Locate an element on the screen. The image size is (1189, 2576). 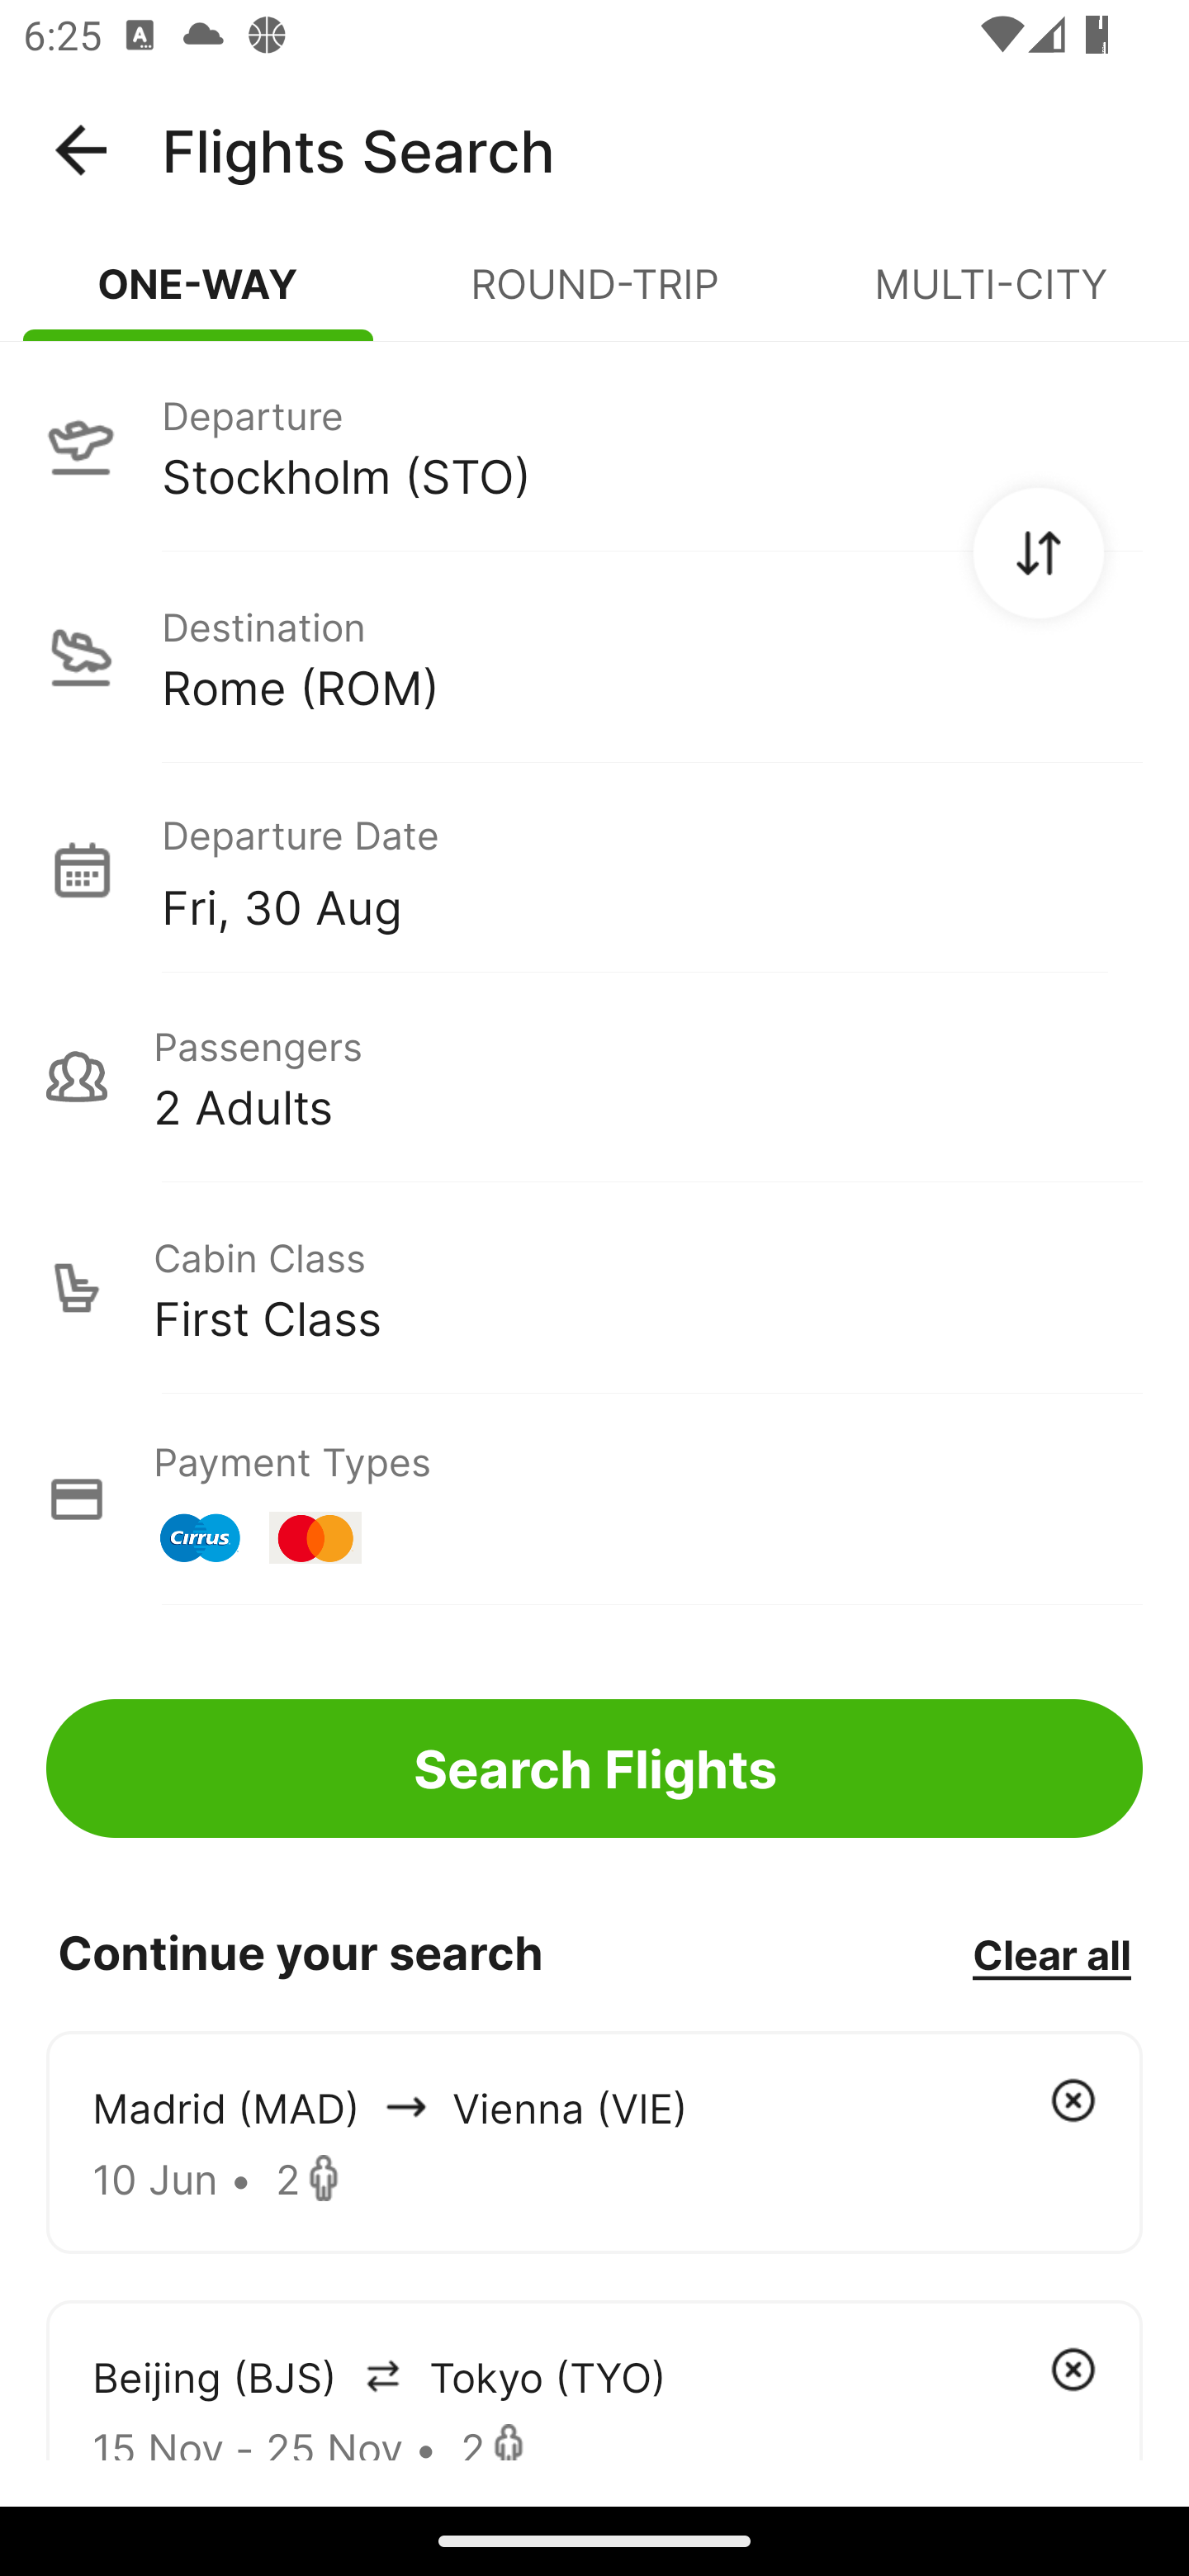
Madrid (MAD)  arrowIcon  Vienna (VIE) 10 Jun •  2  is located at coordinates (594, 2142).